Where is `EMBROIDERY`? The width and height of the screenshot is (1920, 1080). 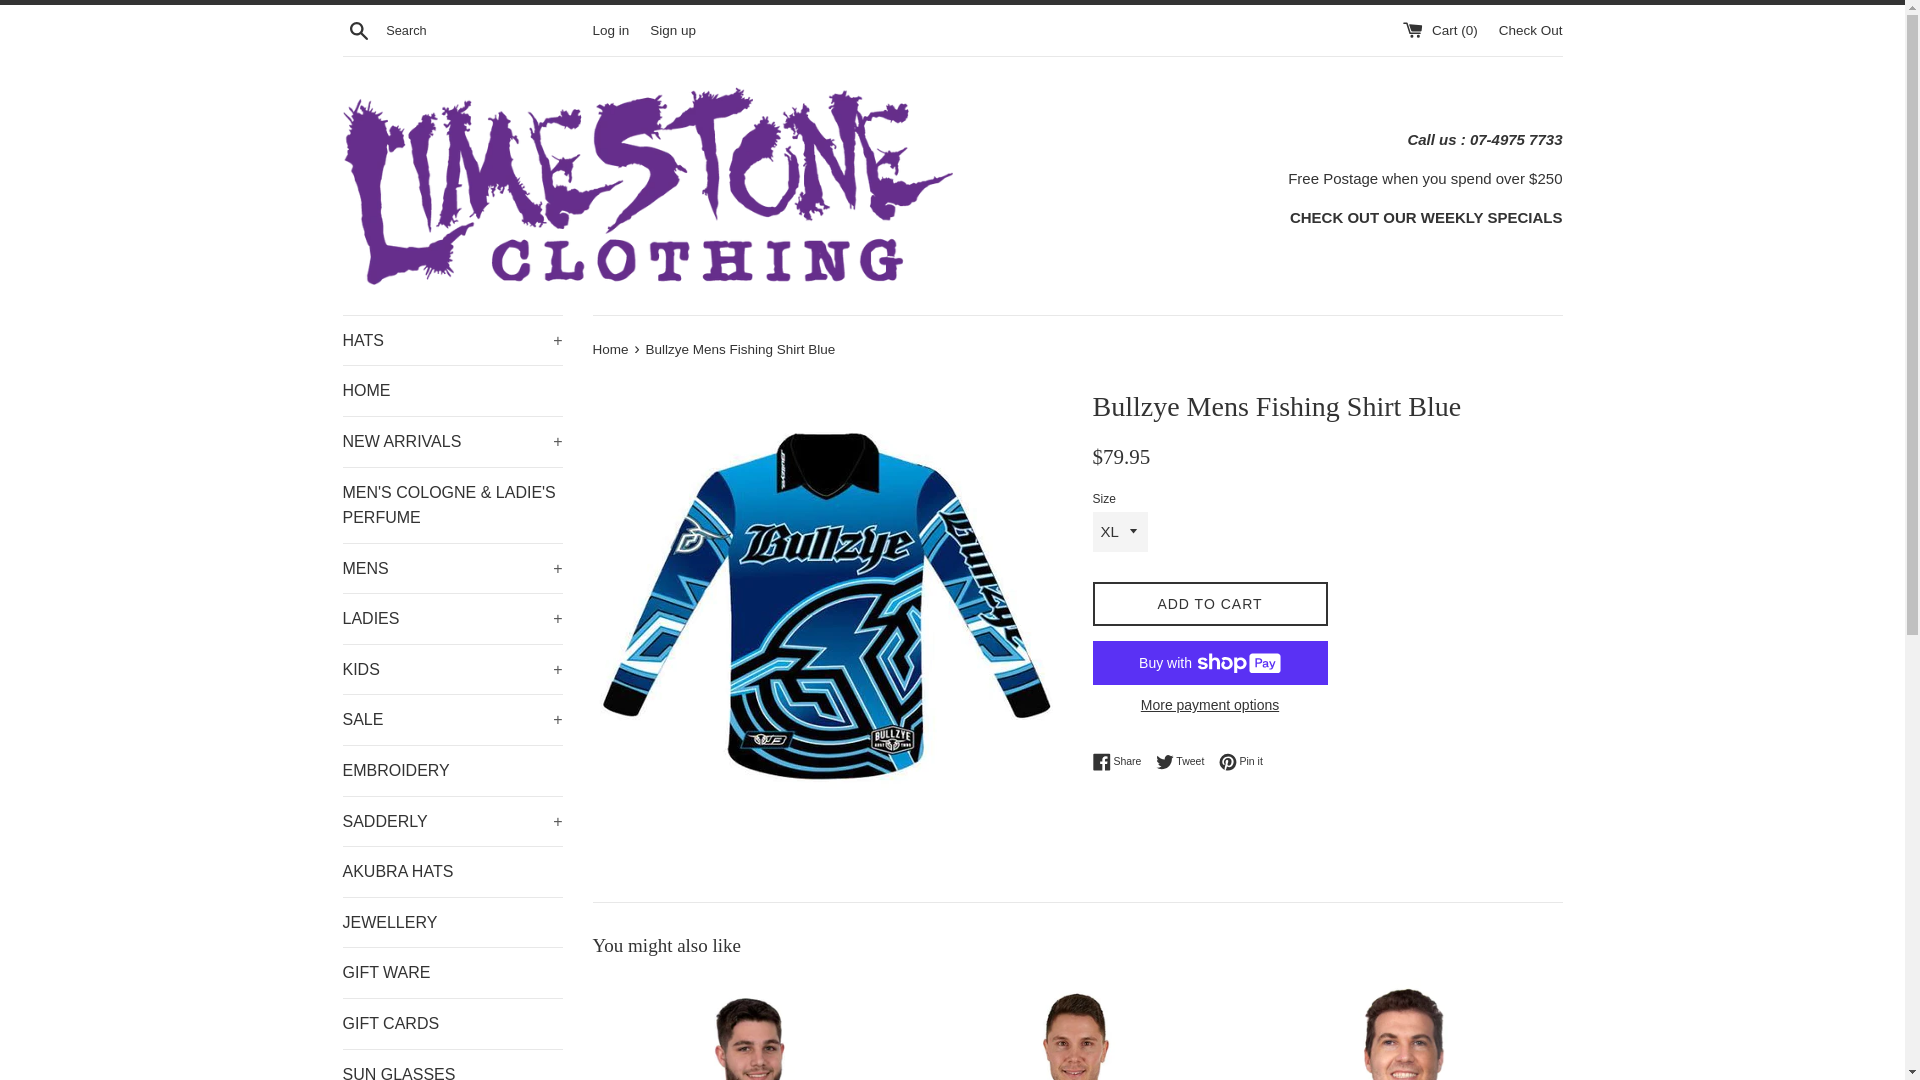
EMBROIDERY is located at coordinates (452, 771).